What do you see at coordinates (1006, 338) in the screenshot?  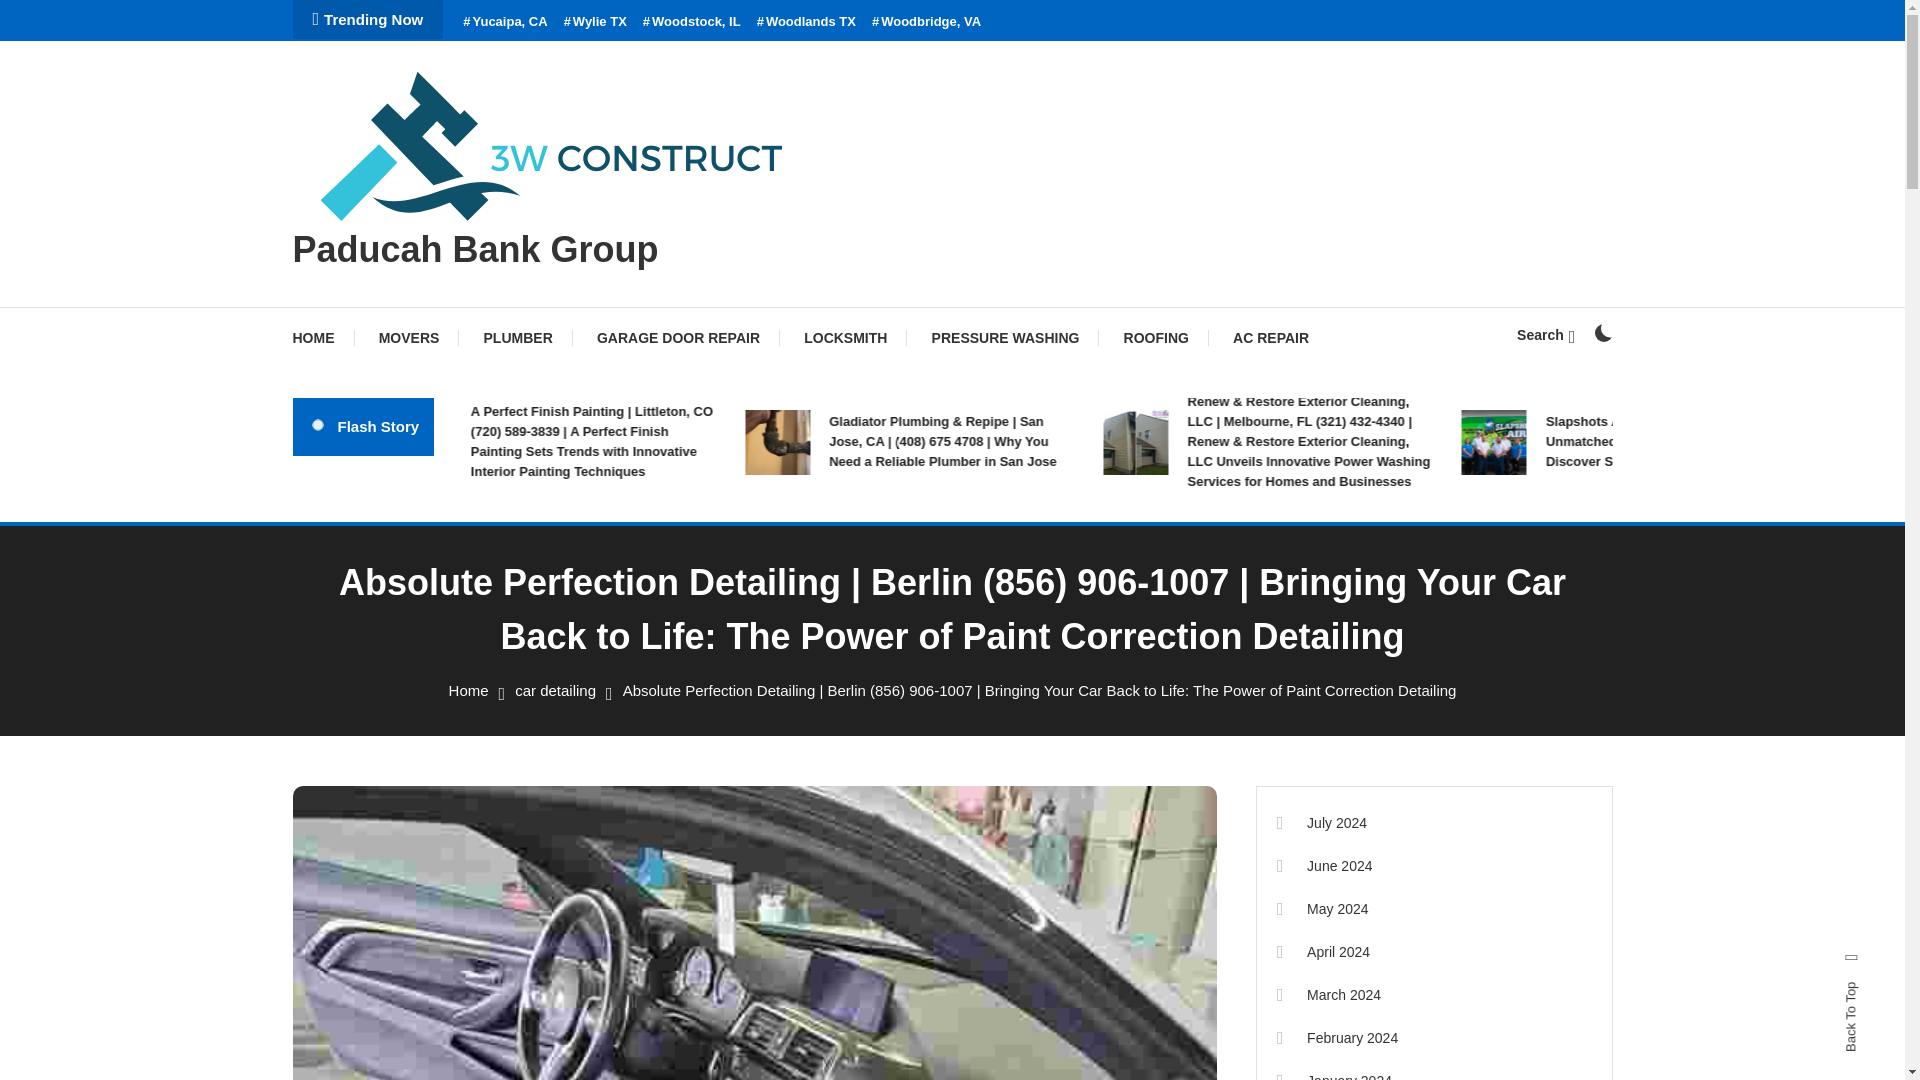 I see `PRESSURE WASHING` at bounding box center [1006, 338].